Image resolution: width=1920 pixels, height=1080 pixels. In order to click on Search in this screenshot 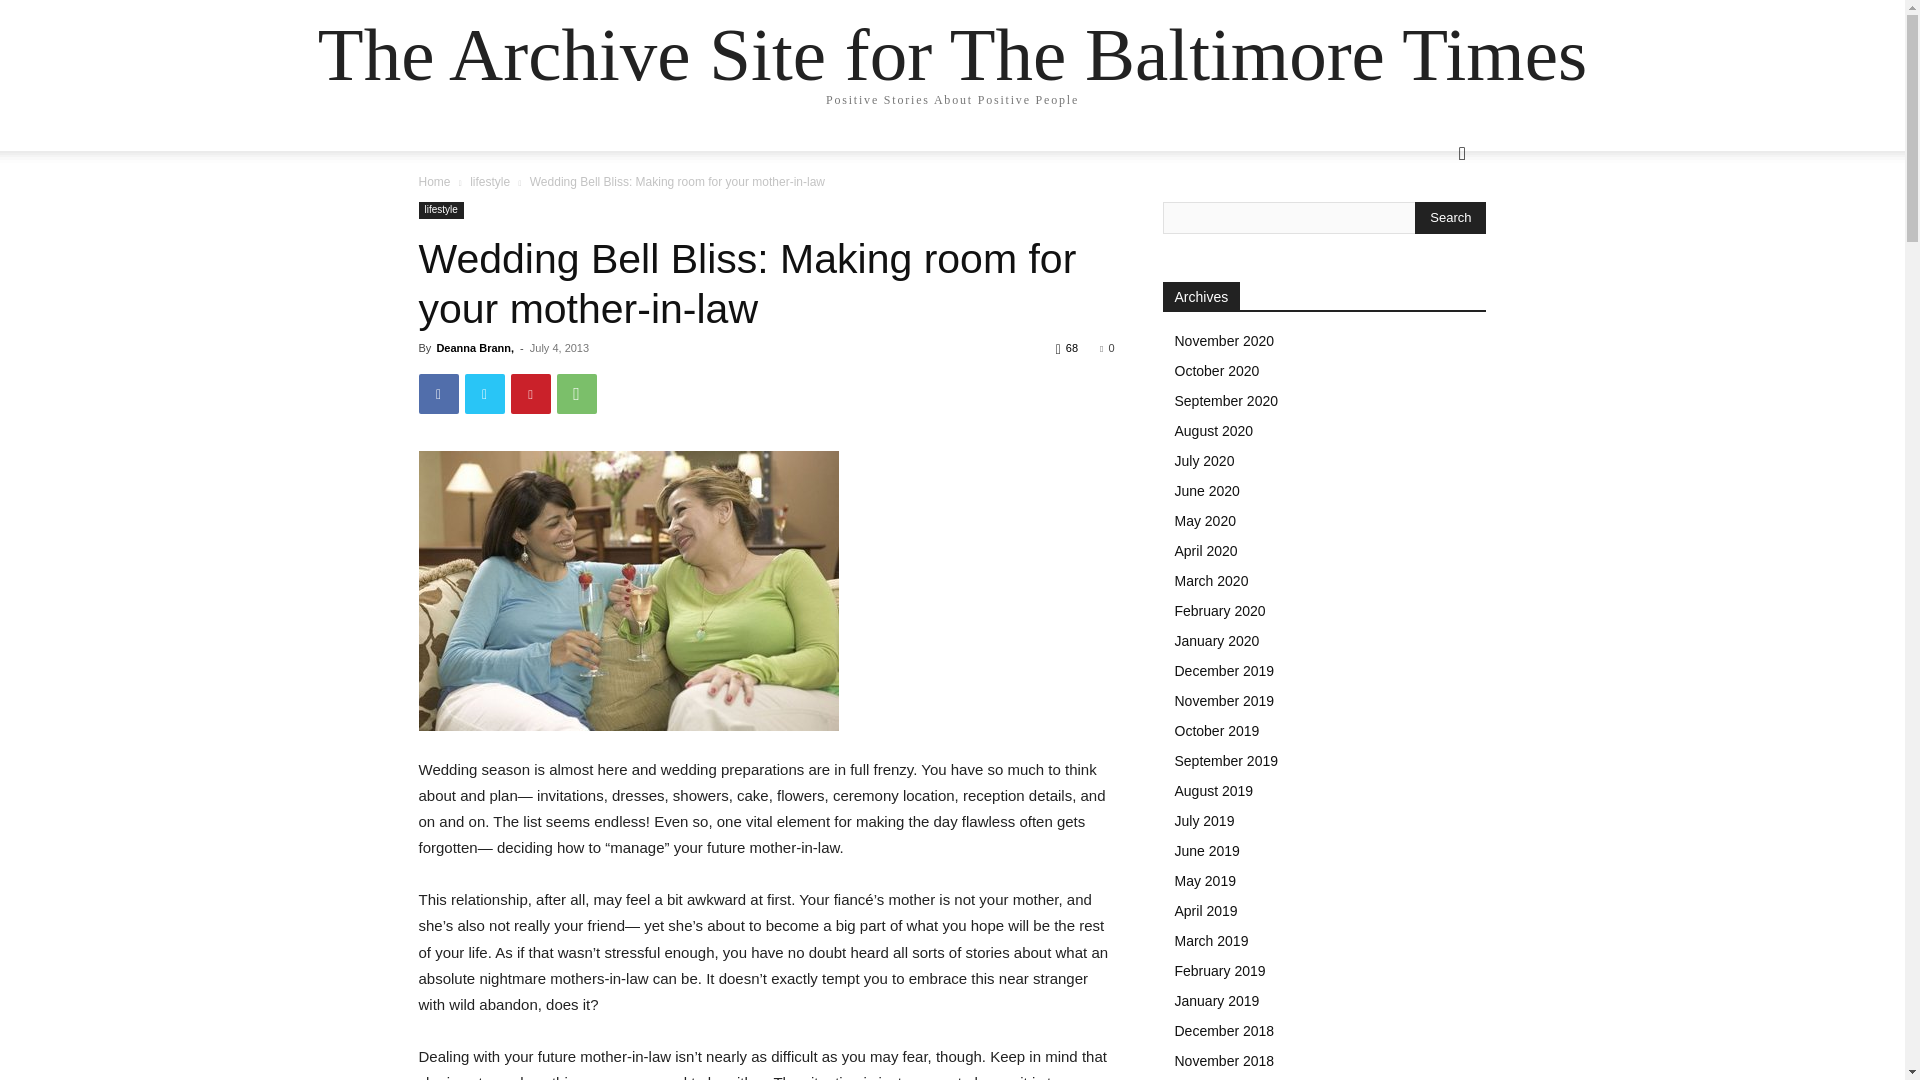, I will do `click(1450, 218)`.